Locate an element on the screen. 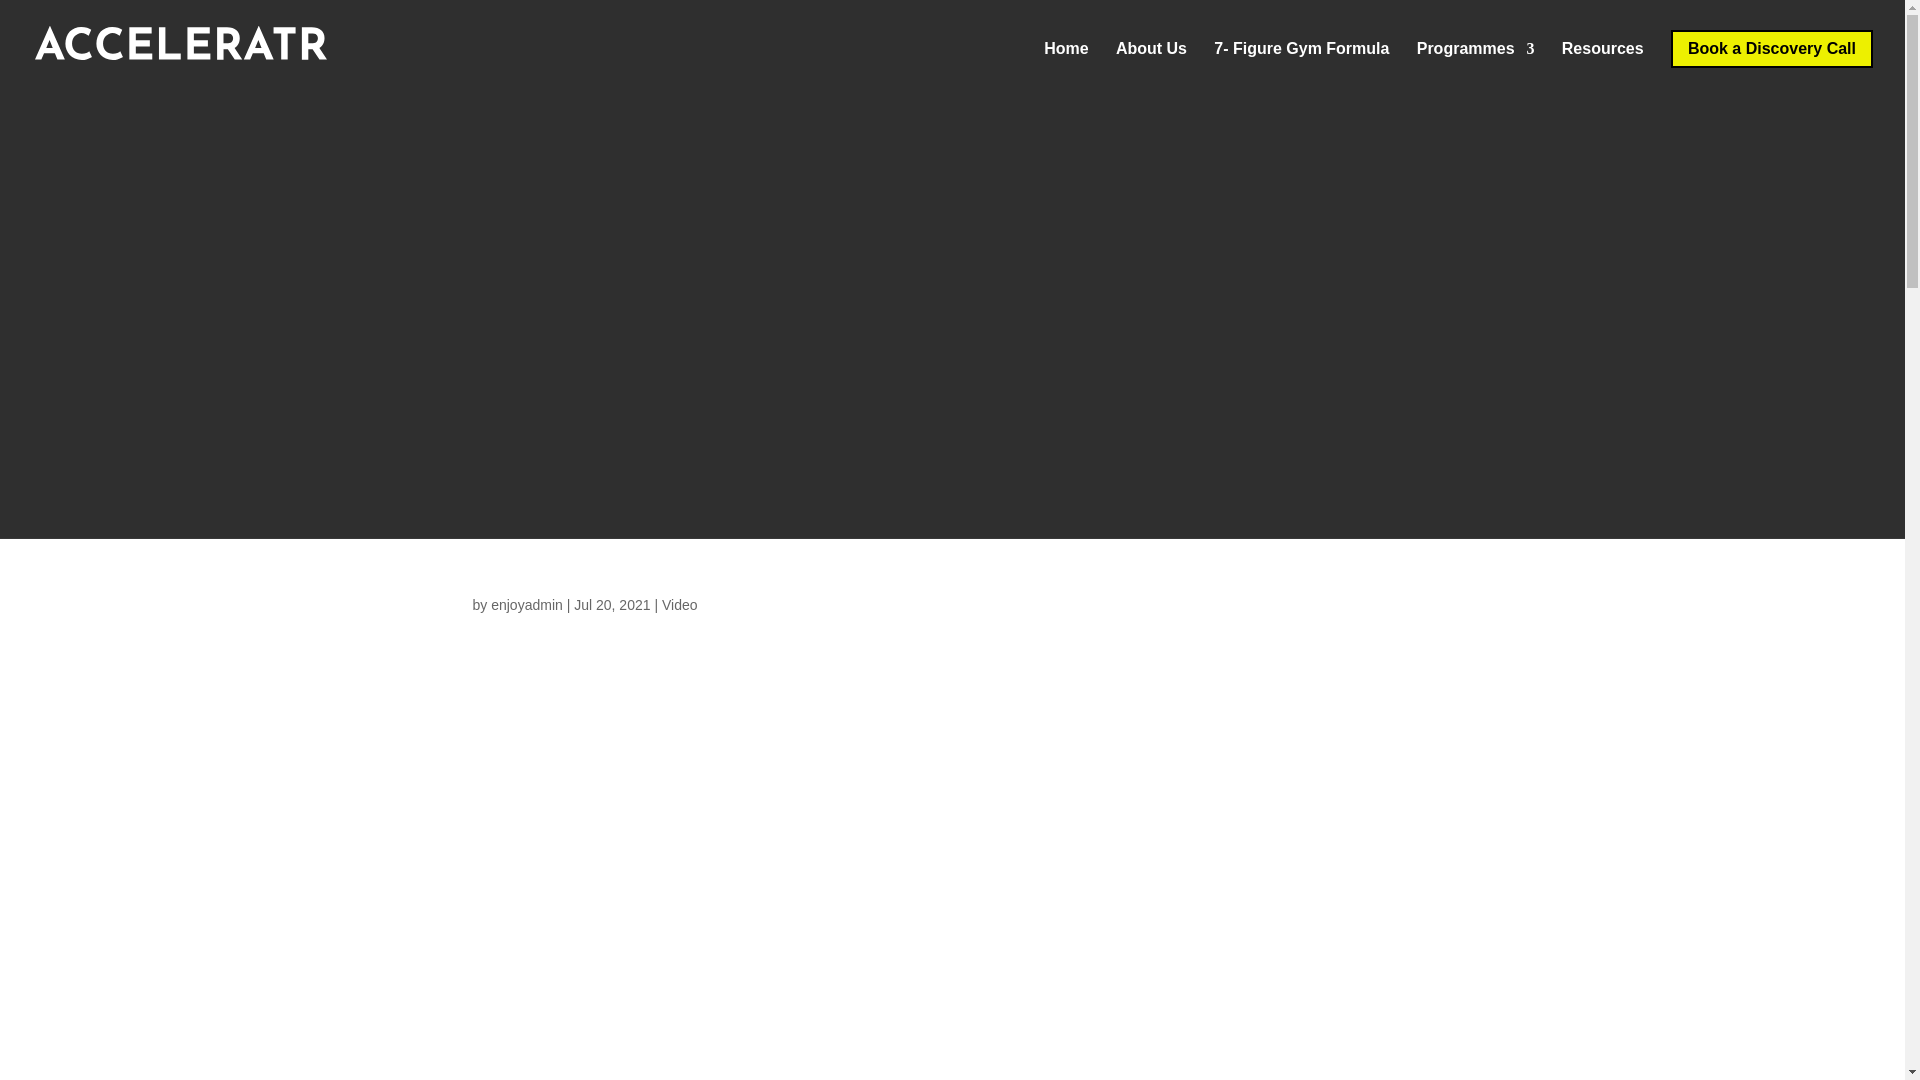  About Us is located at coordinates (1150, 64).